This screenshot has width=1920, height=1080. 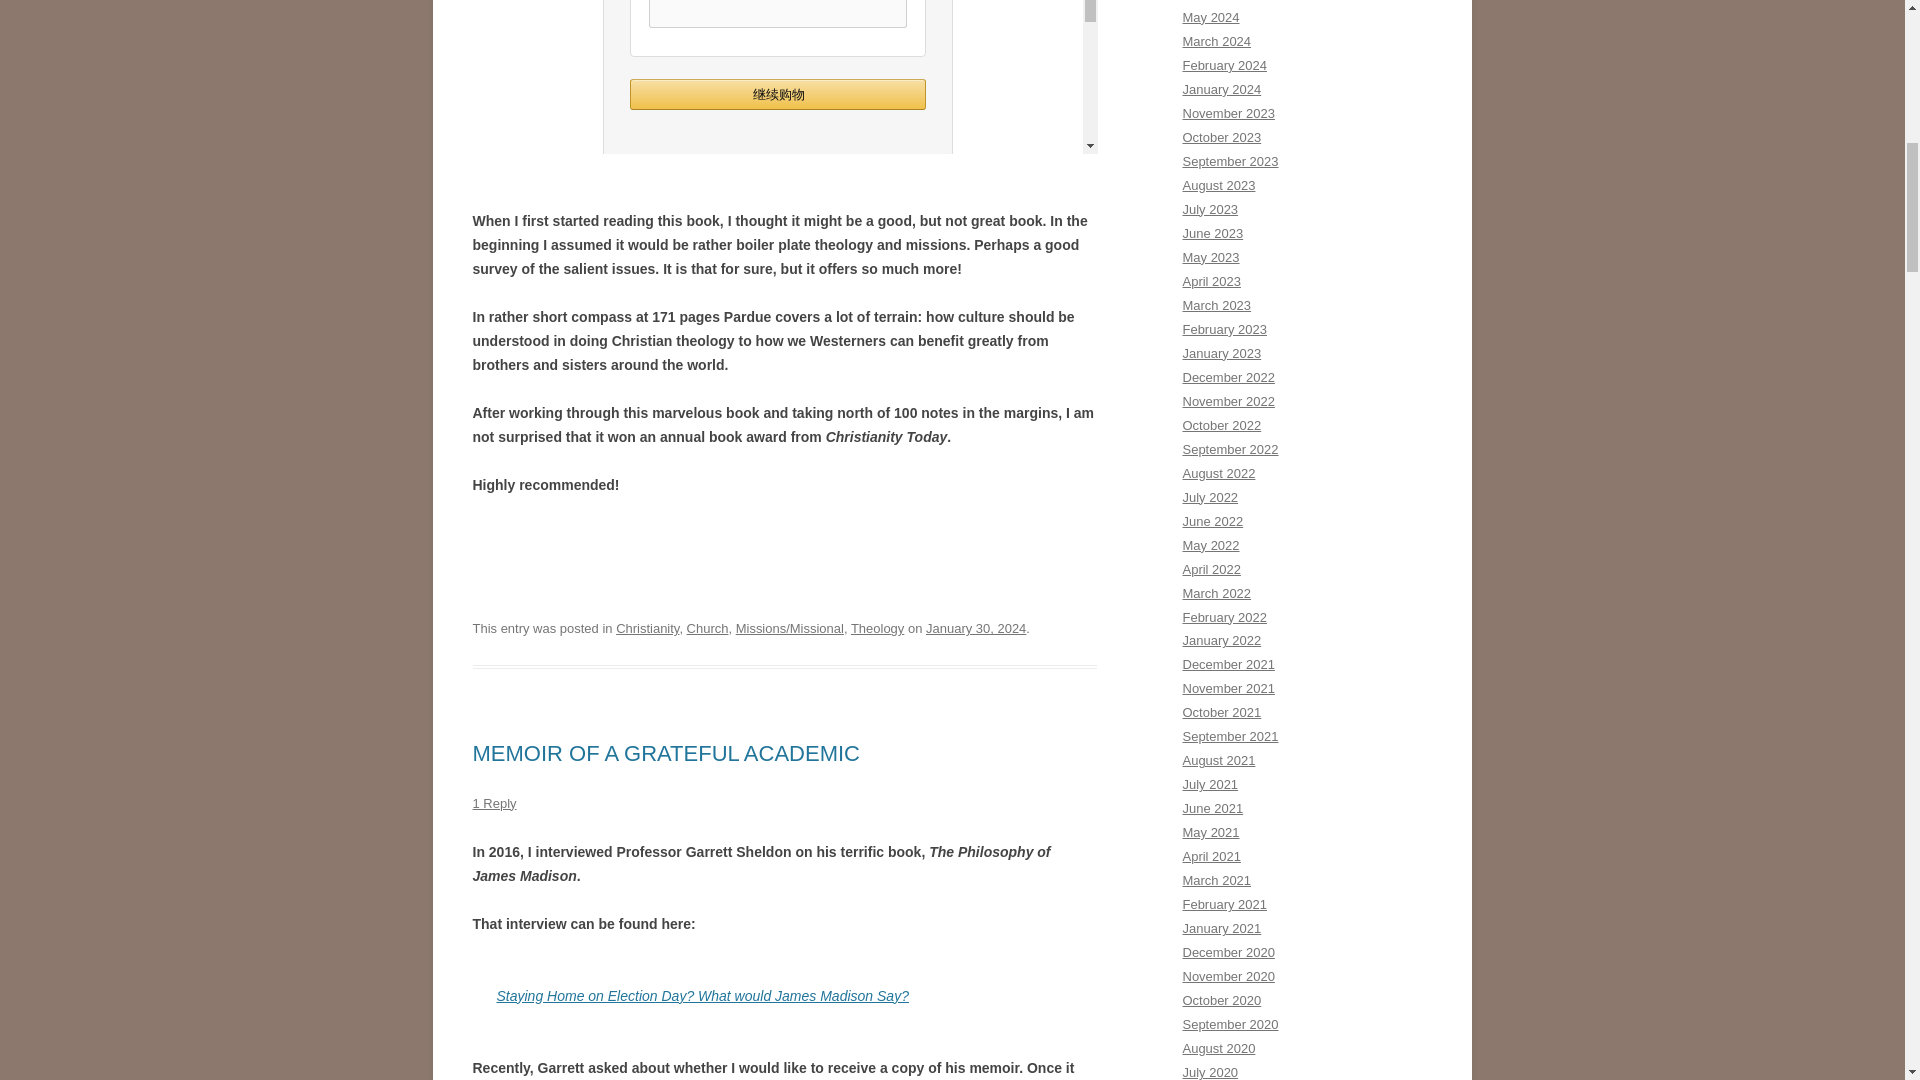 What do you see at coordinates (494, 803) in the screenshot?
I see `1 Reply` at bounding box center [494, 803].